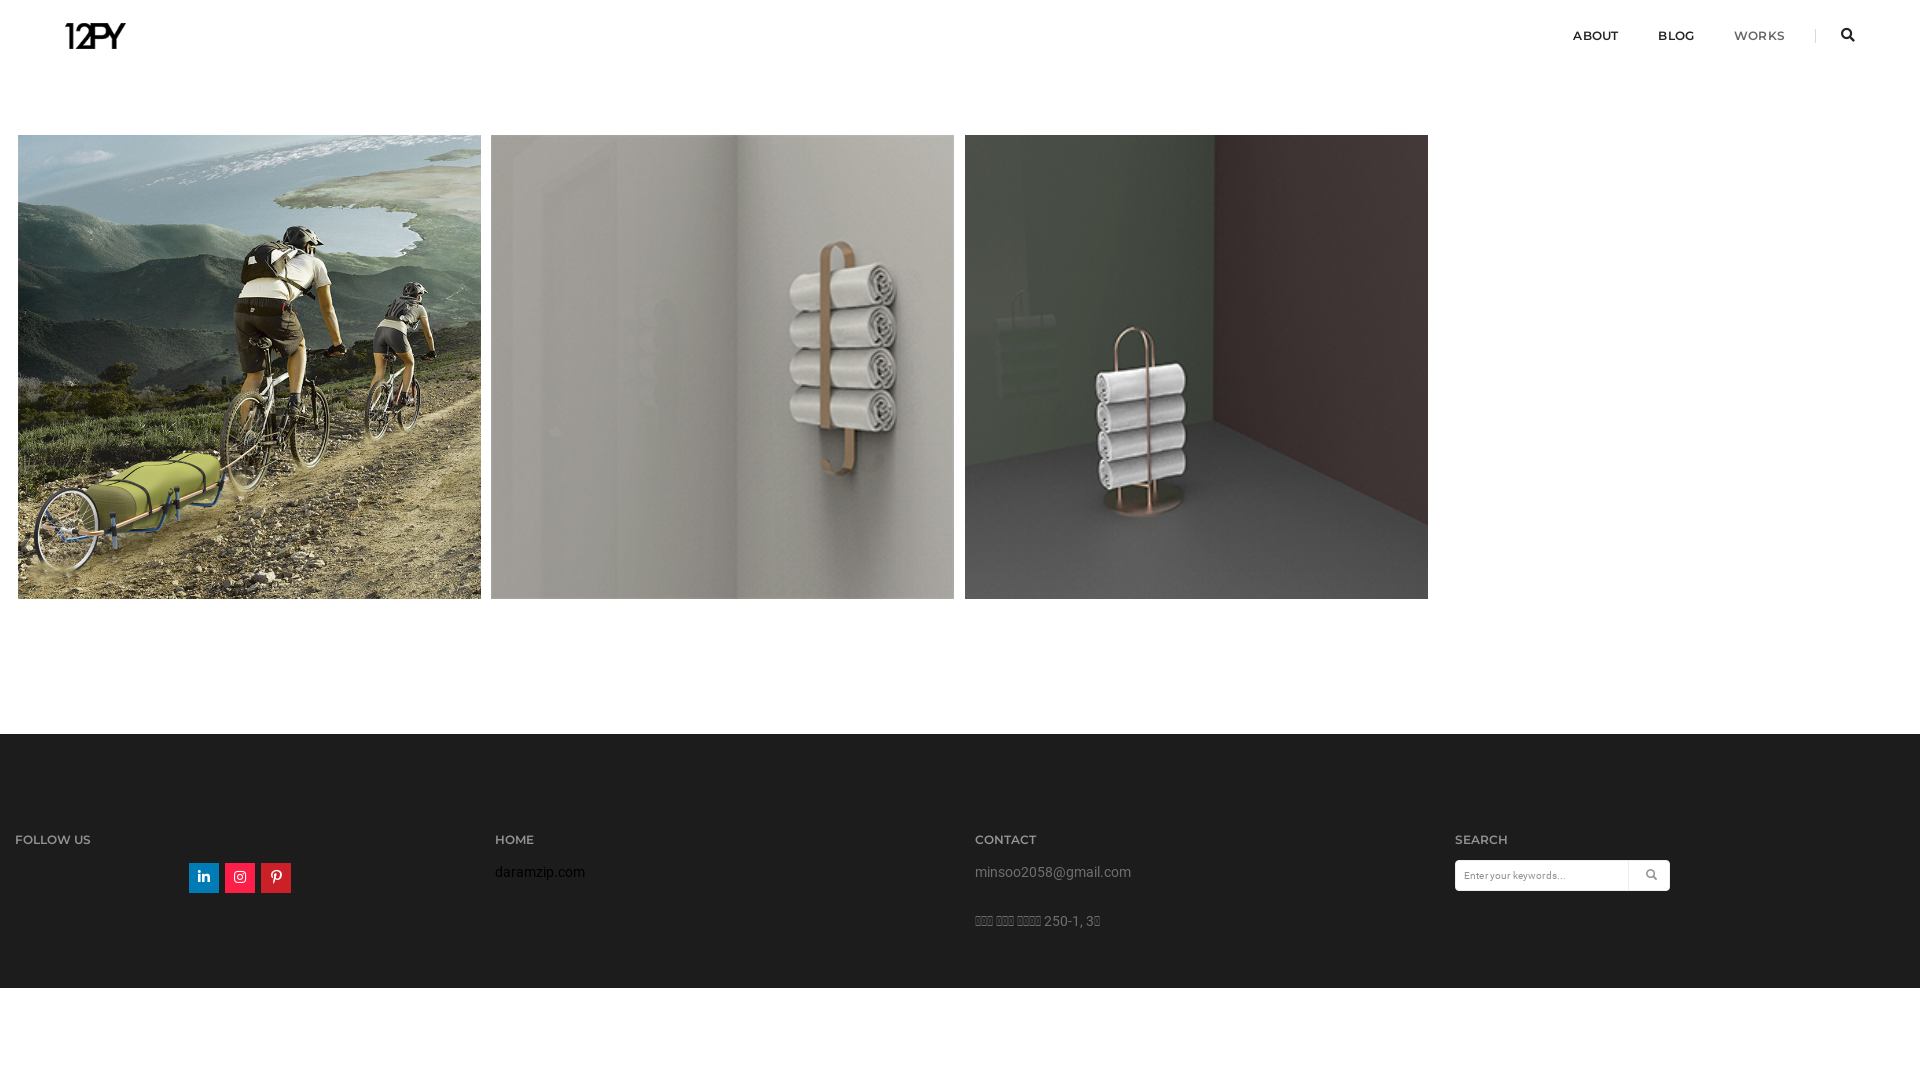 This screenshot has width=1920, height=1080. I want to click on daramzip.com, so click(540, 872).